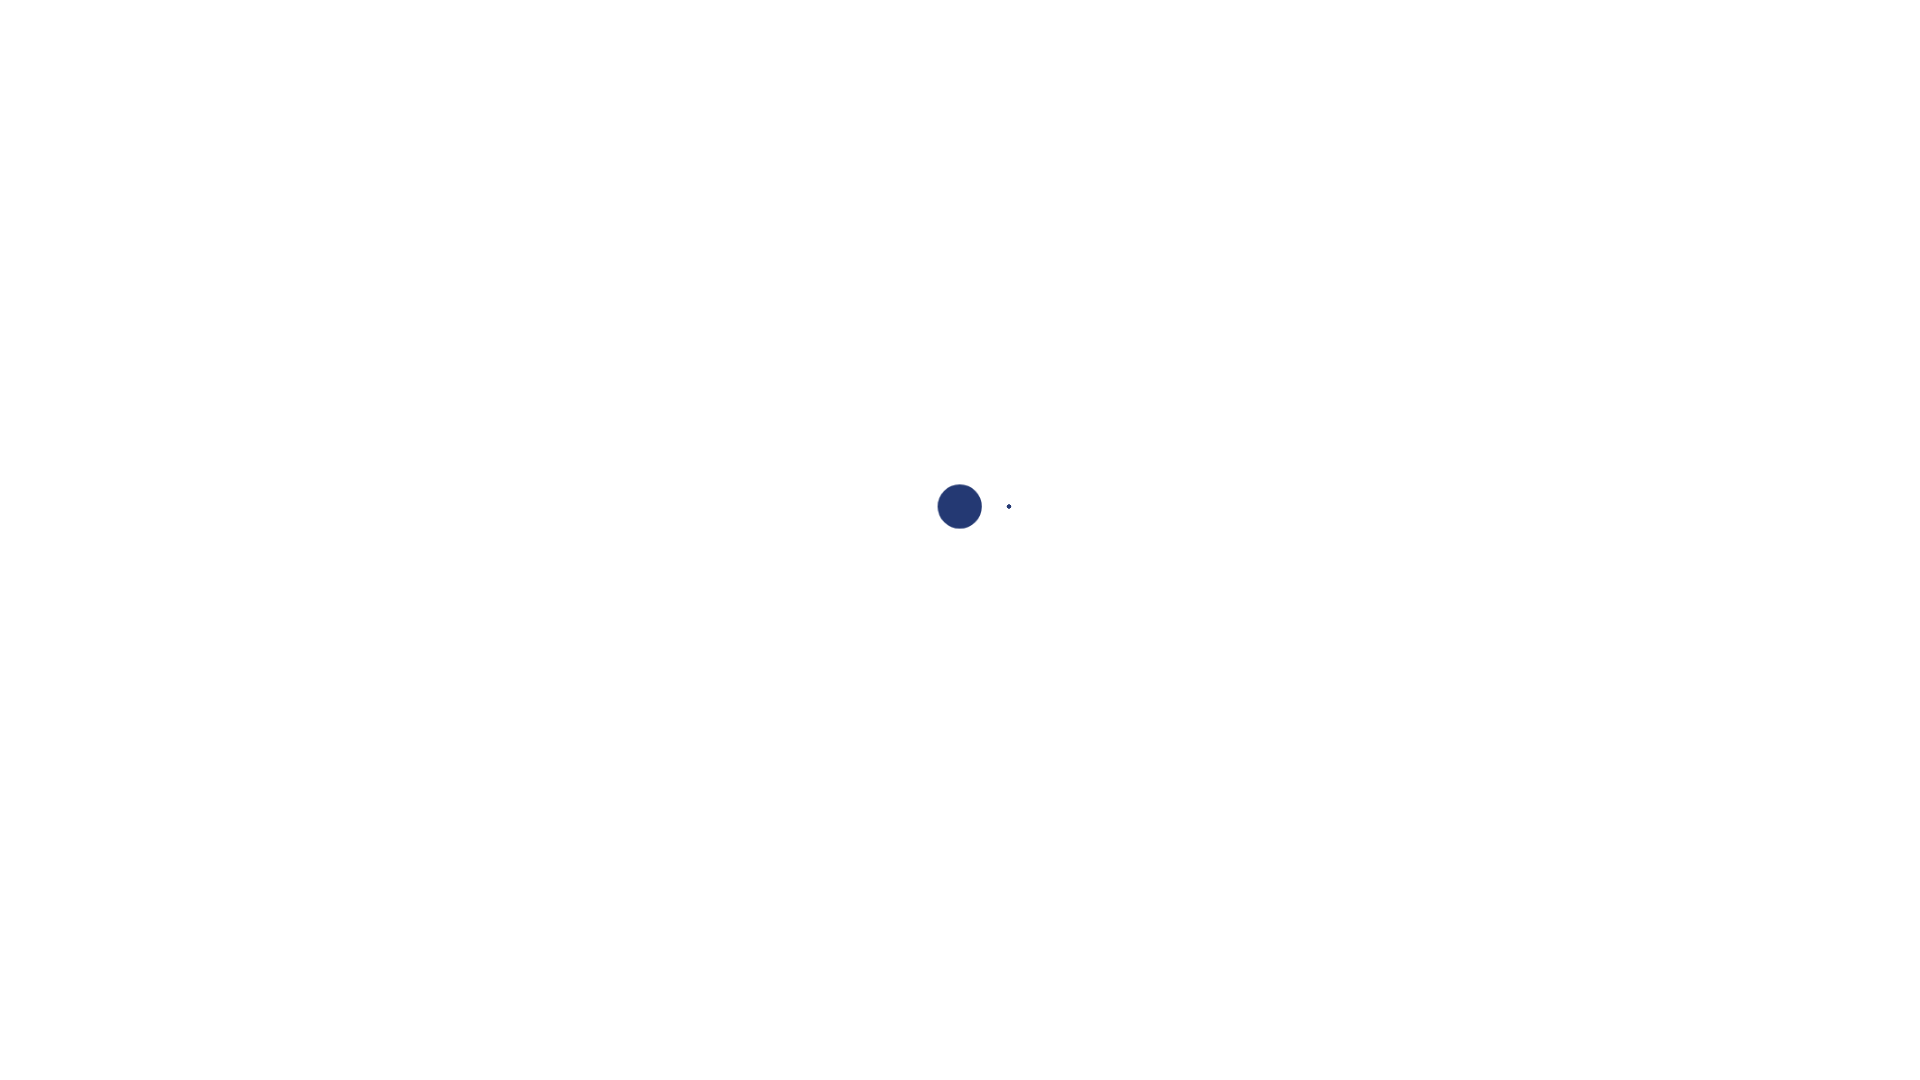 The image size is (1920, 1080). I want to click on USCA_CORONADO_FOOTER, so click(1497, 740).